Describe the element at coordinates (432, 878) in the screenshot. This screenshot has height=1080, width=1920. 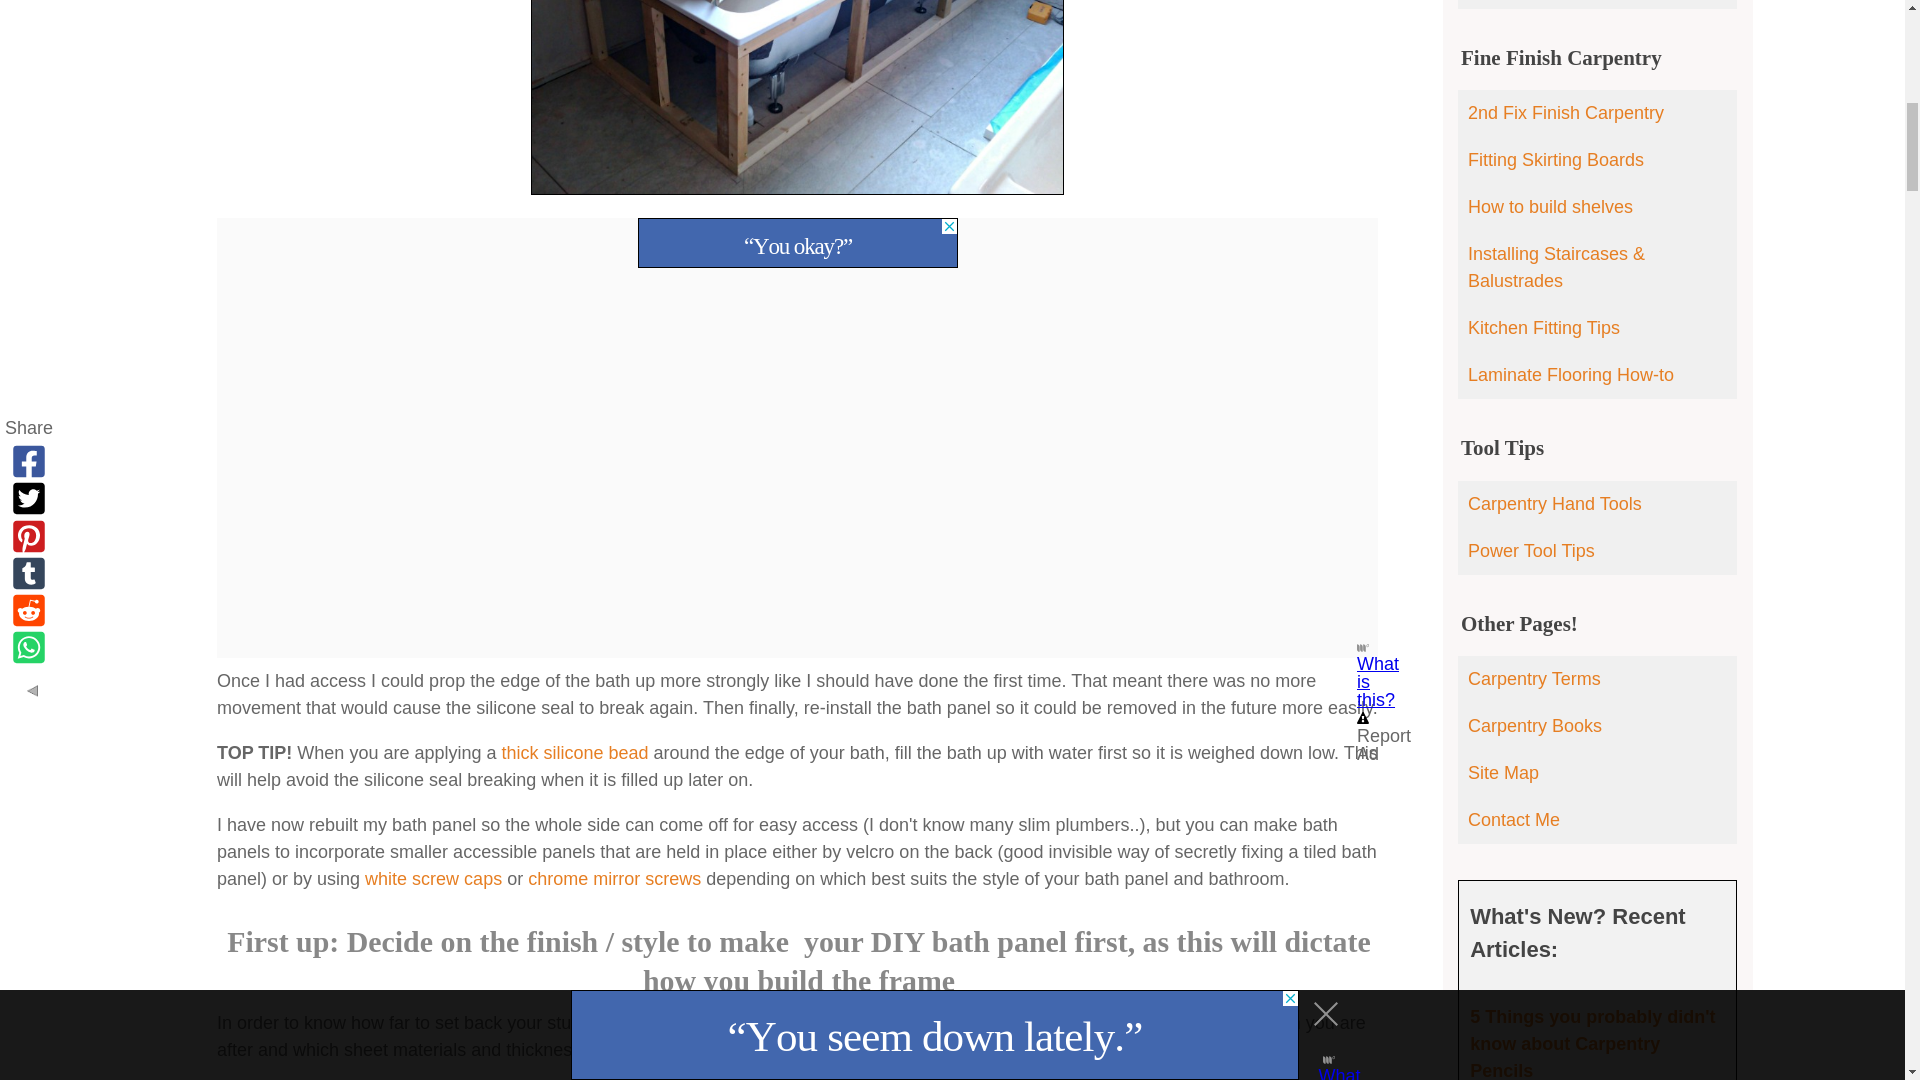
I see `white screw caps` at that location.